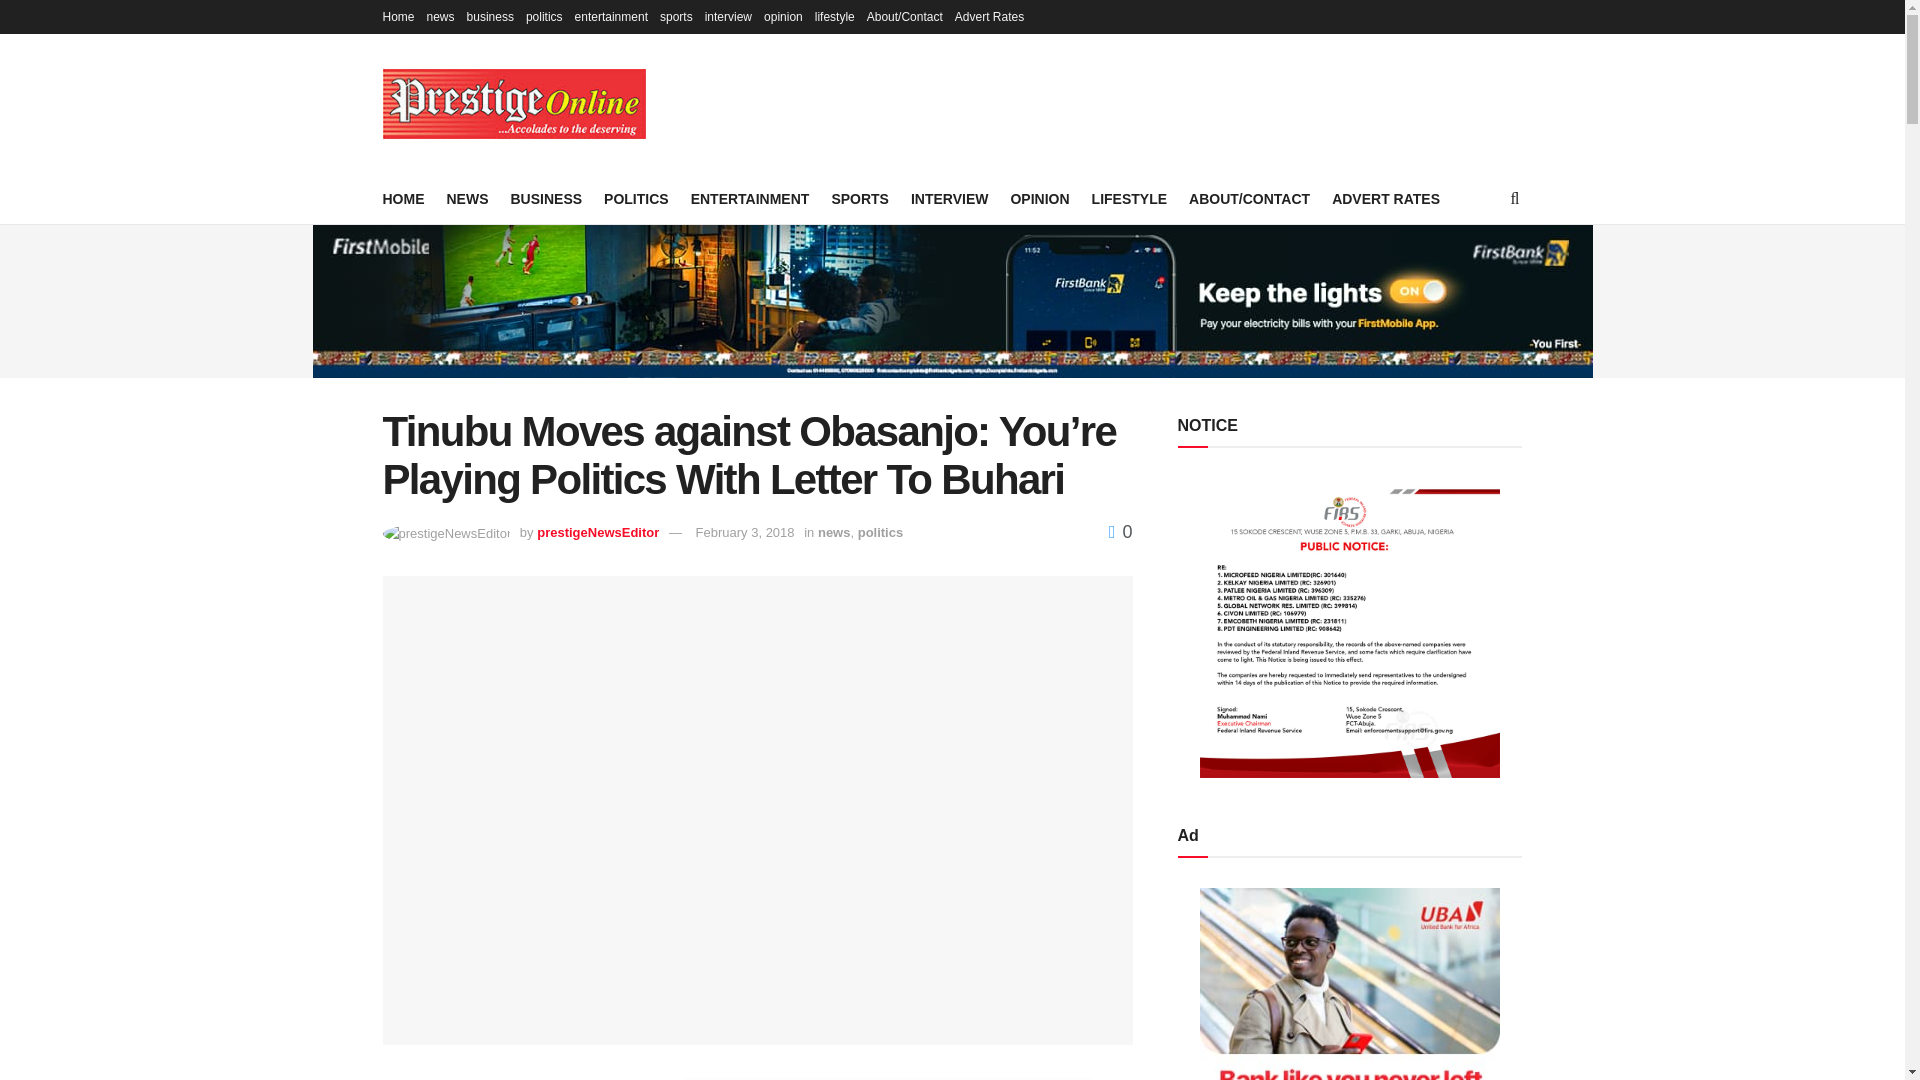  Describe the element at coordinates (834, 16) in the screenshot. I see `lifestyle` at that location.